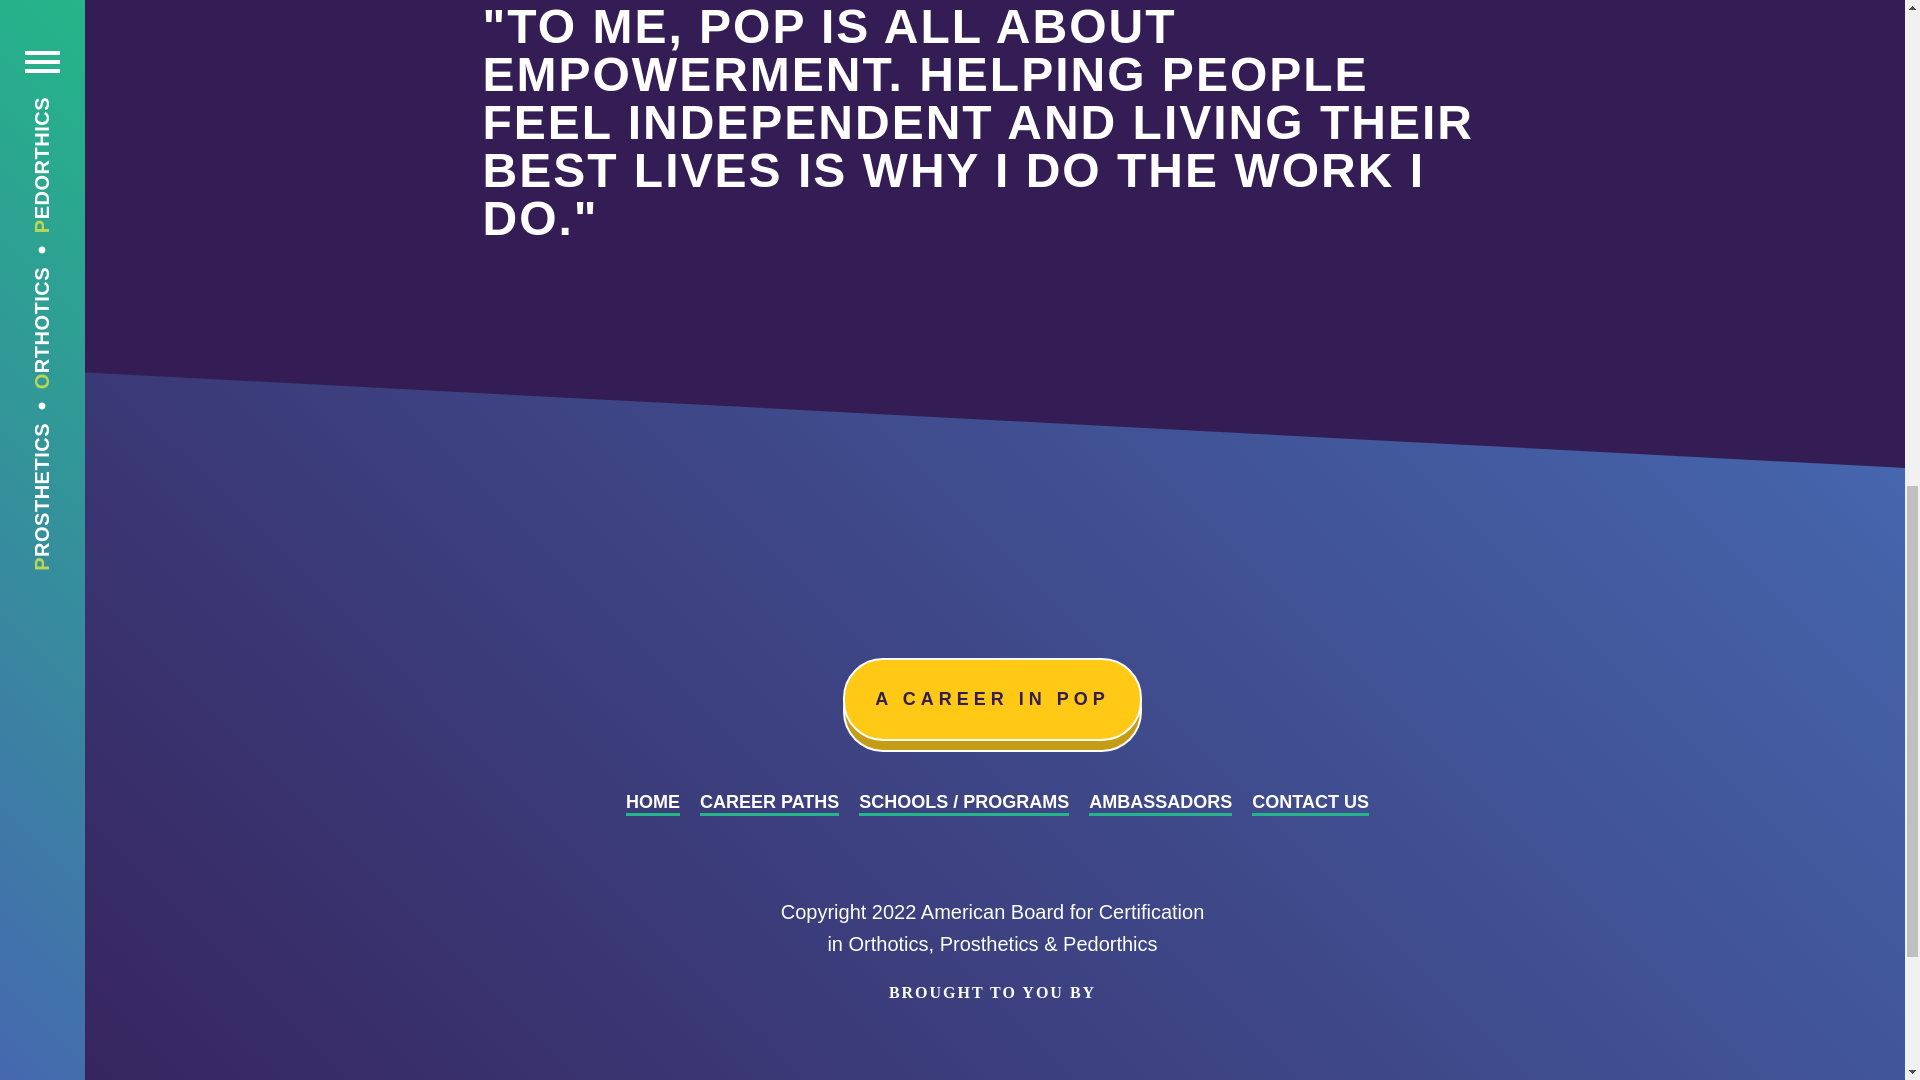 This screenshot has width=1920, height=1080. Describe the element at coordinates (1160, 803) in the screenshot. I see `AMBASSADORS` at that location.